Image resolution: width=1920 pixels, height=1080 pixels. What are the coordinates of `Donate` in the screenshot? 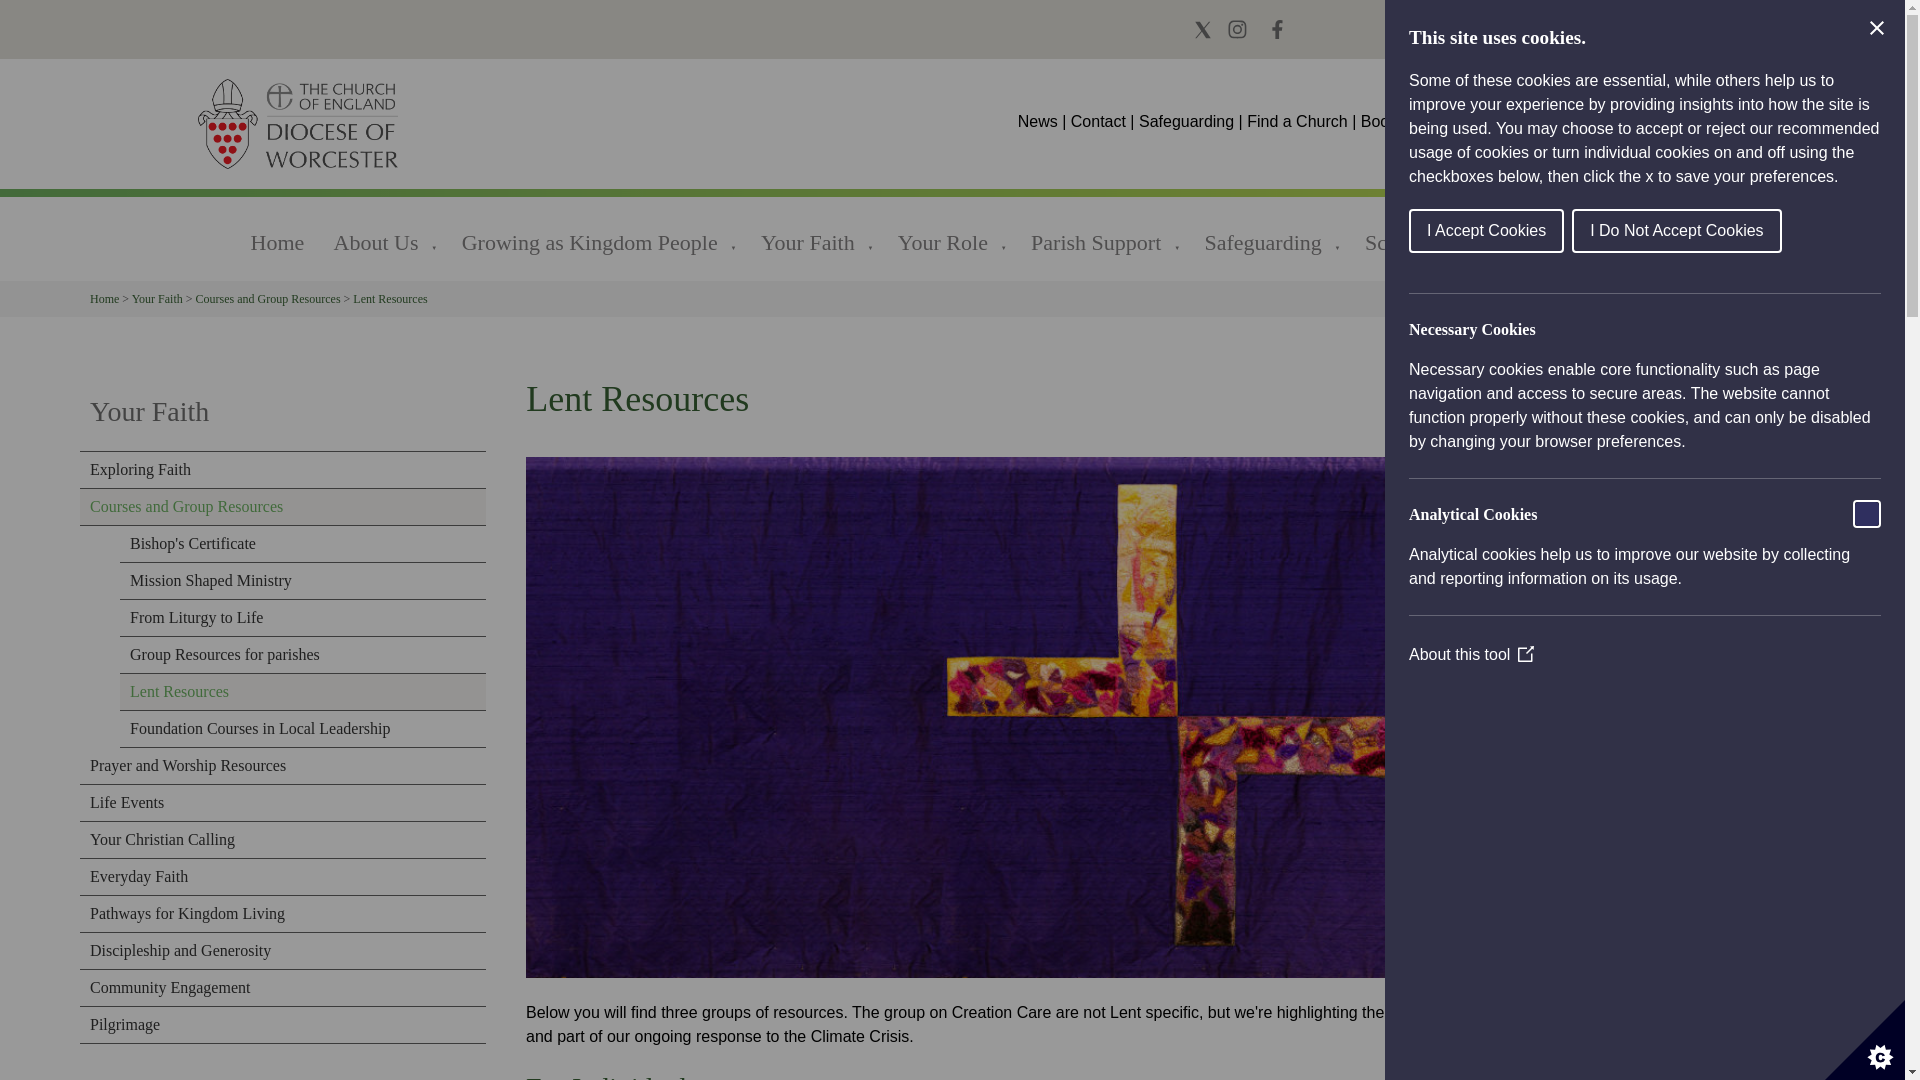 It's located at (1586, 121).